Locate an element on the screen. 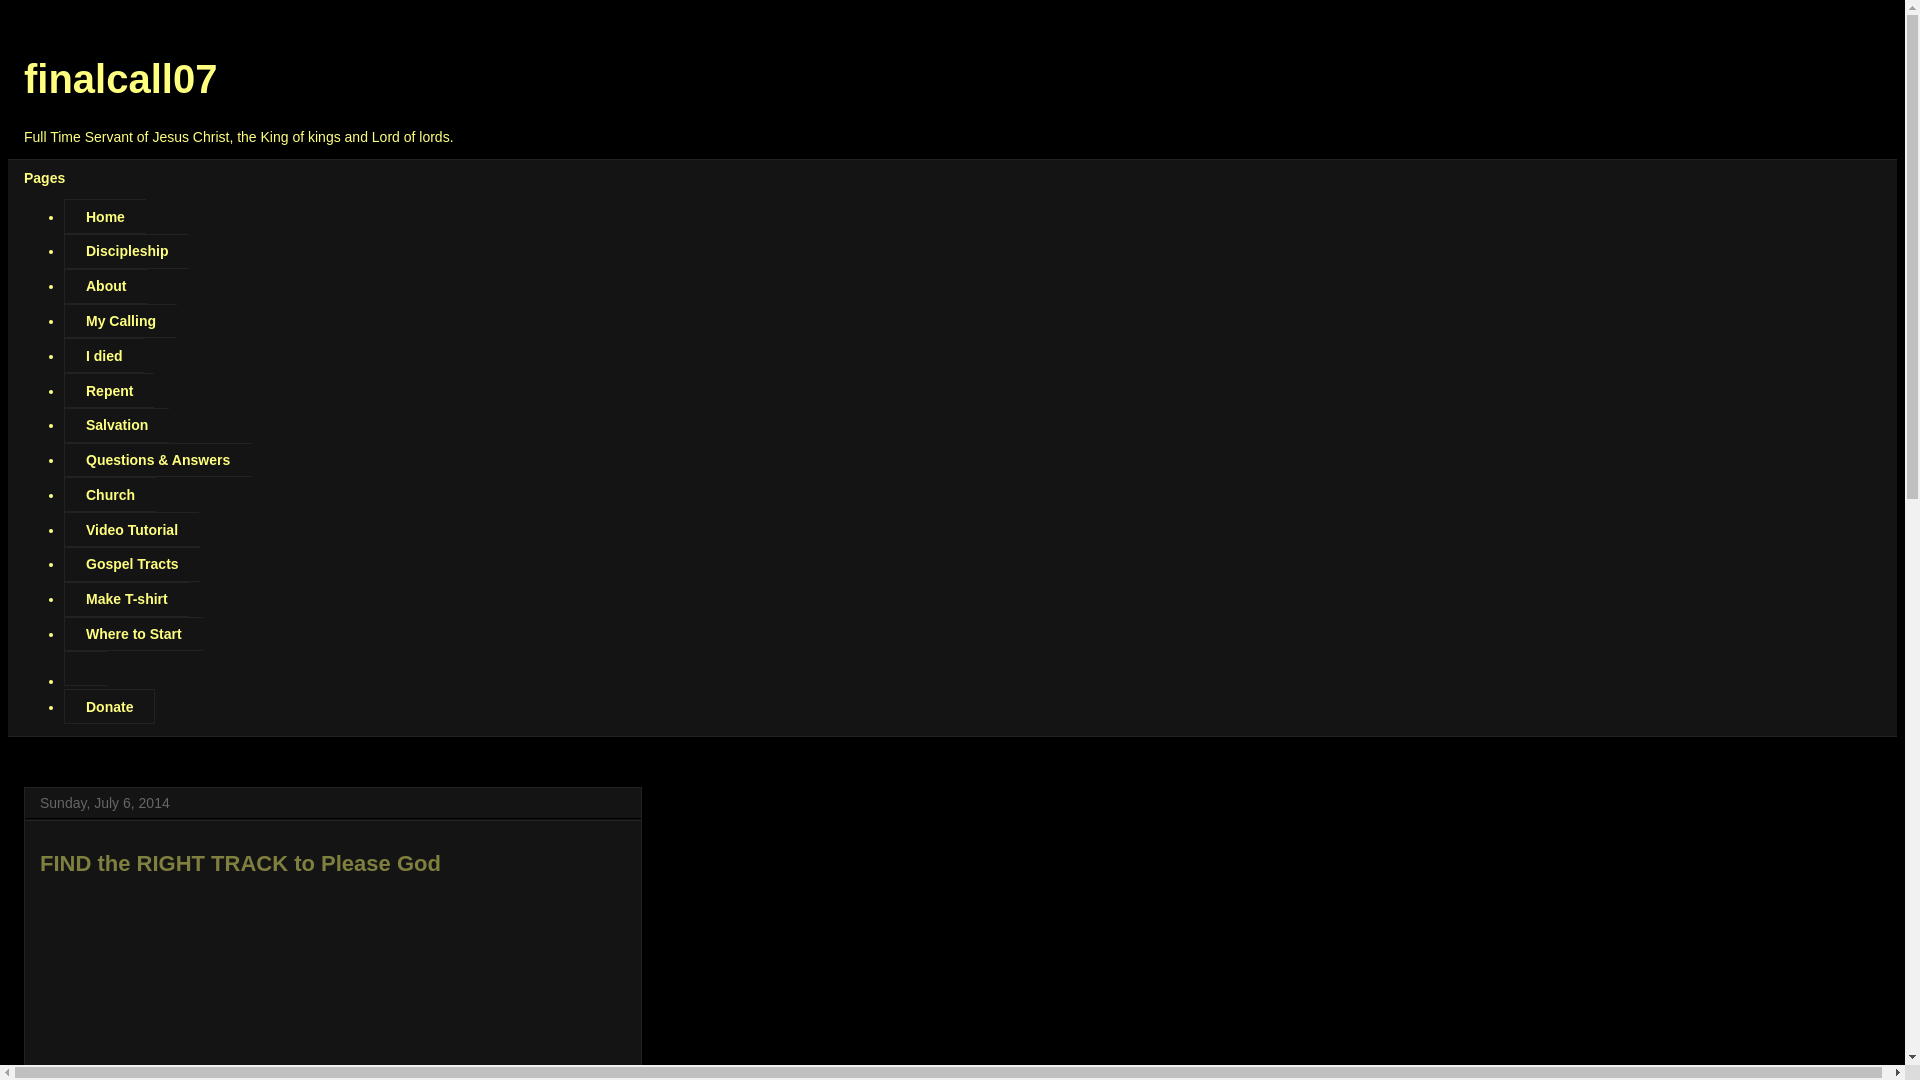  Gospel Tracts is located at coordinates (131, 564).